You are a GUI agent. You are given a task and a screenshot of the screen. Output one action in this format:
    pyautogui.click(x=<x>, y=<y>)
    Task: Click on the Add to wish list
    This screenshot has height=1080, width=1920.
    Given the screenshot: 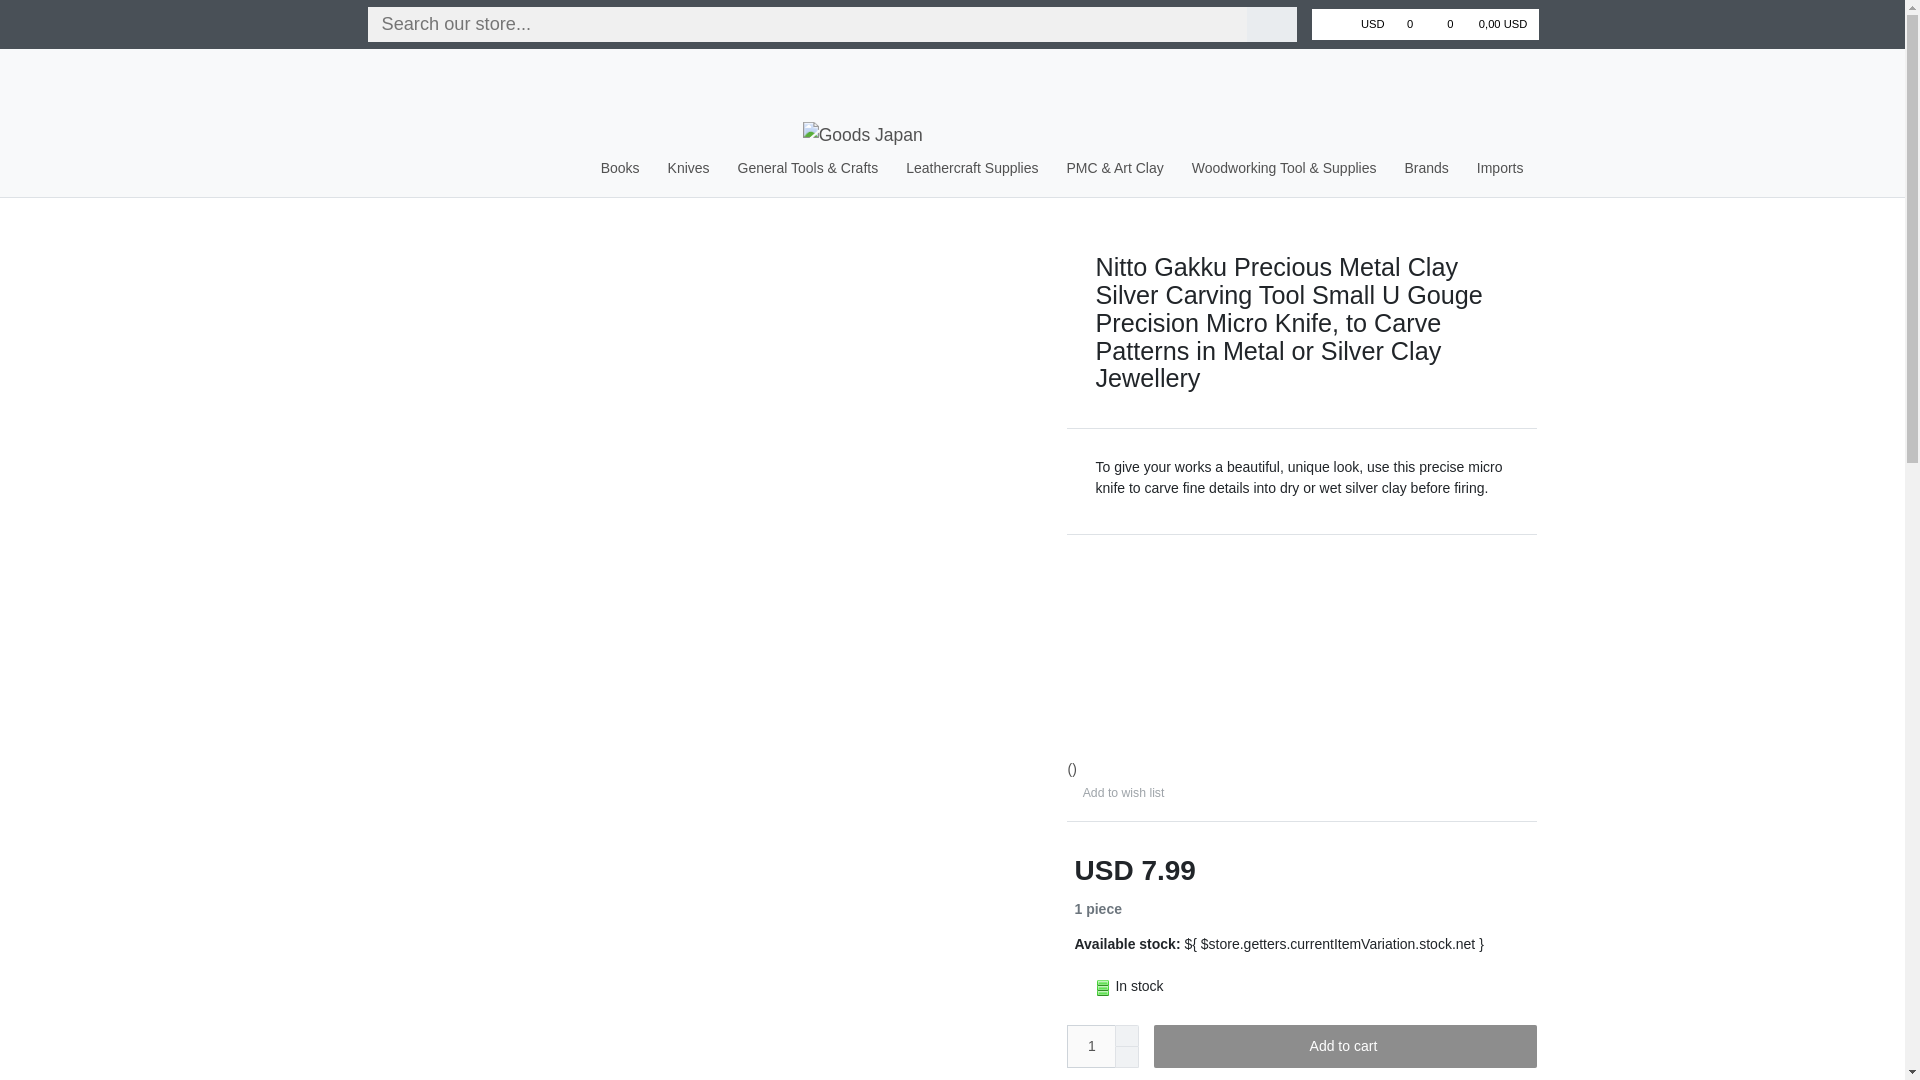 What is the action you would take?
    pyautogui.click(x=1119, y=792)
    